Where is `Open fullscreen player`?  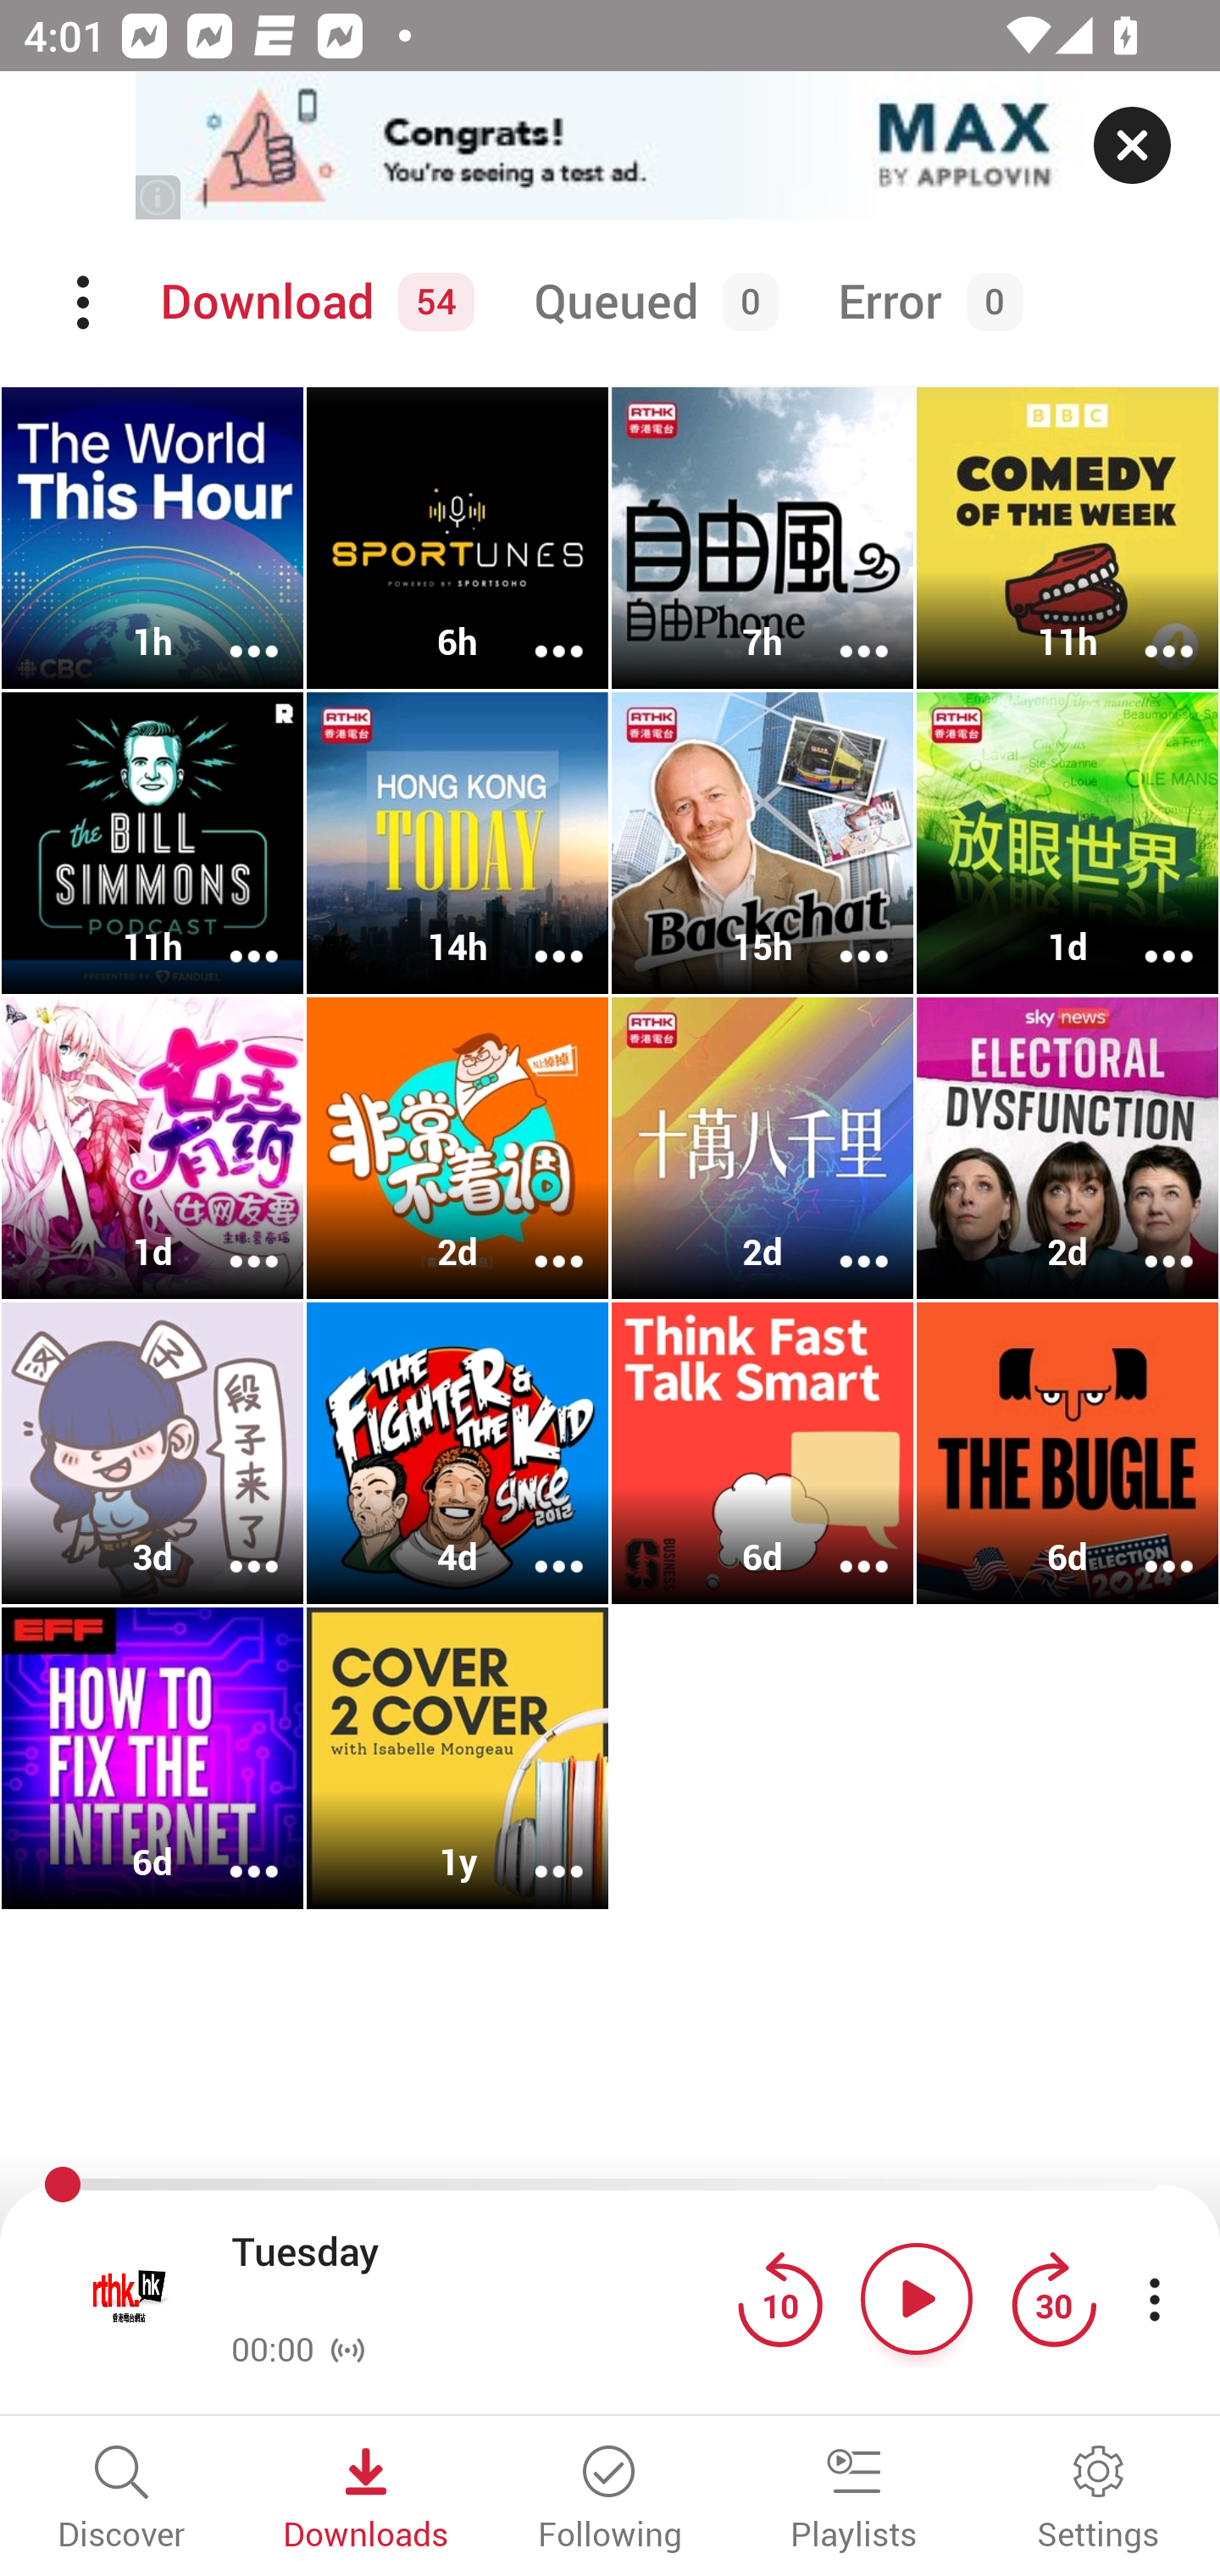
Open fullscreen player is located at coordinates (130, 2298).